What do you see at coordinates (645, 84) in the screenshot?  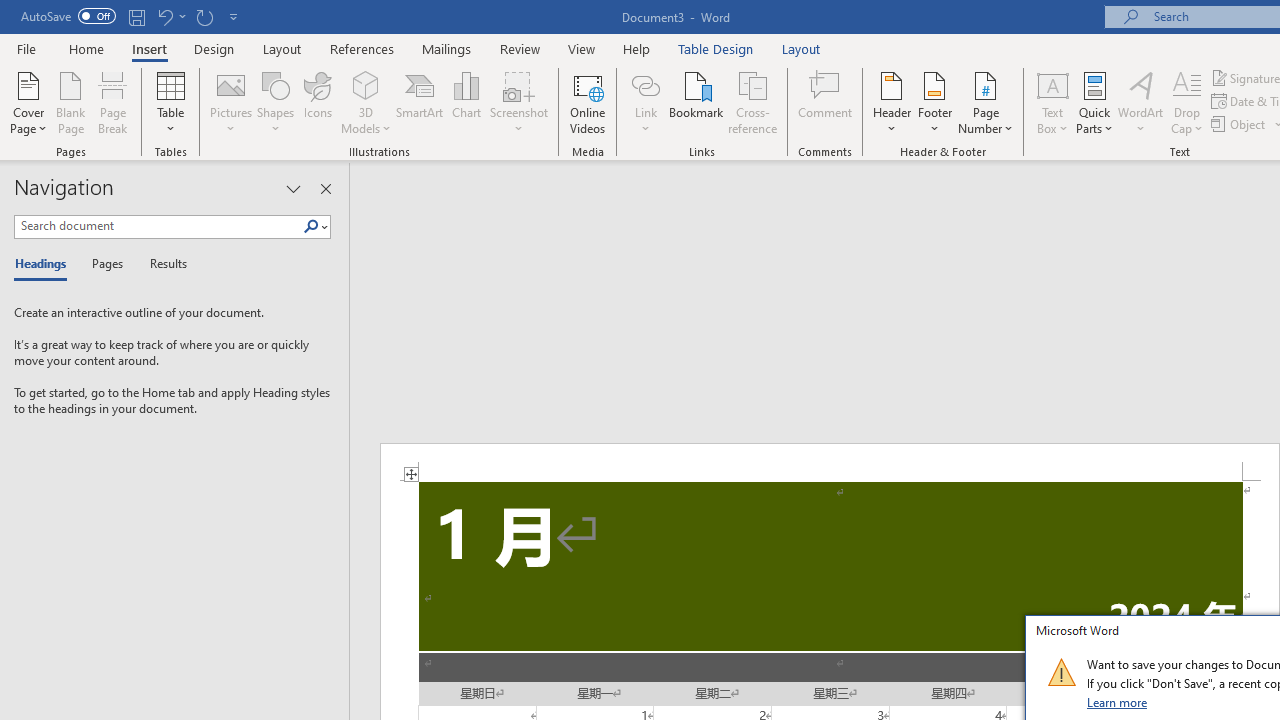 I see `Link` at bounding box center [645, 84].